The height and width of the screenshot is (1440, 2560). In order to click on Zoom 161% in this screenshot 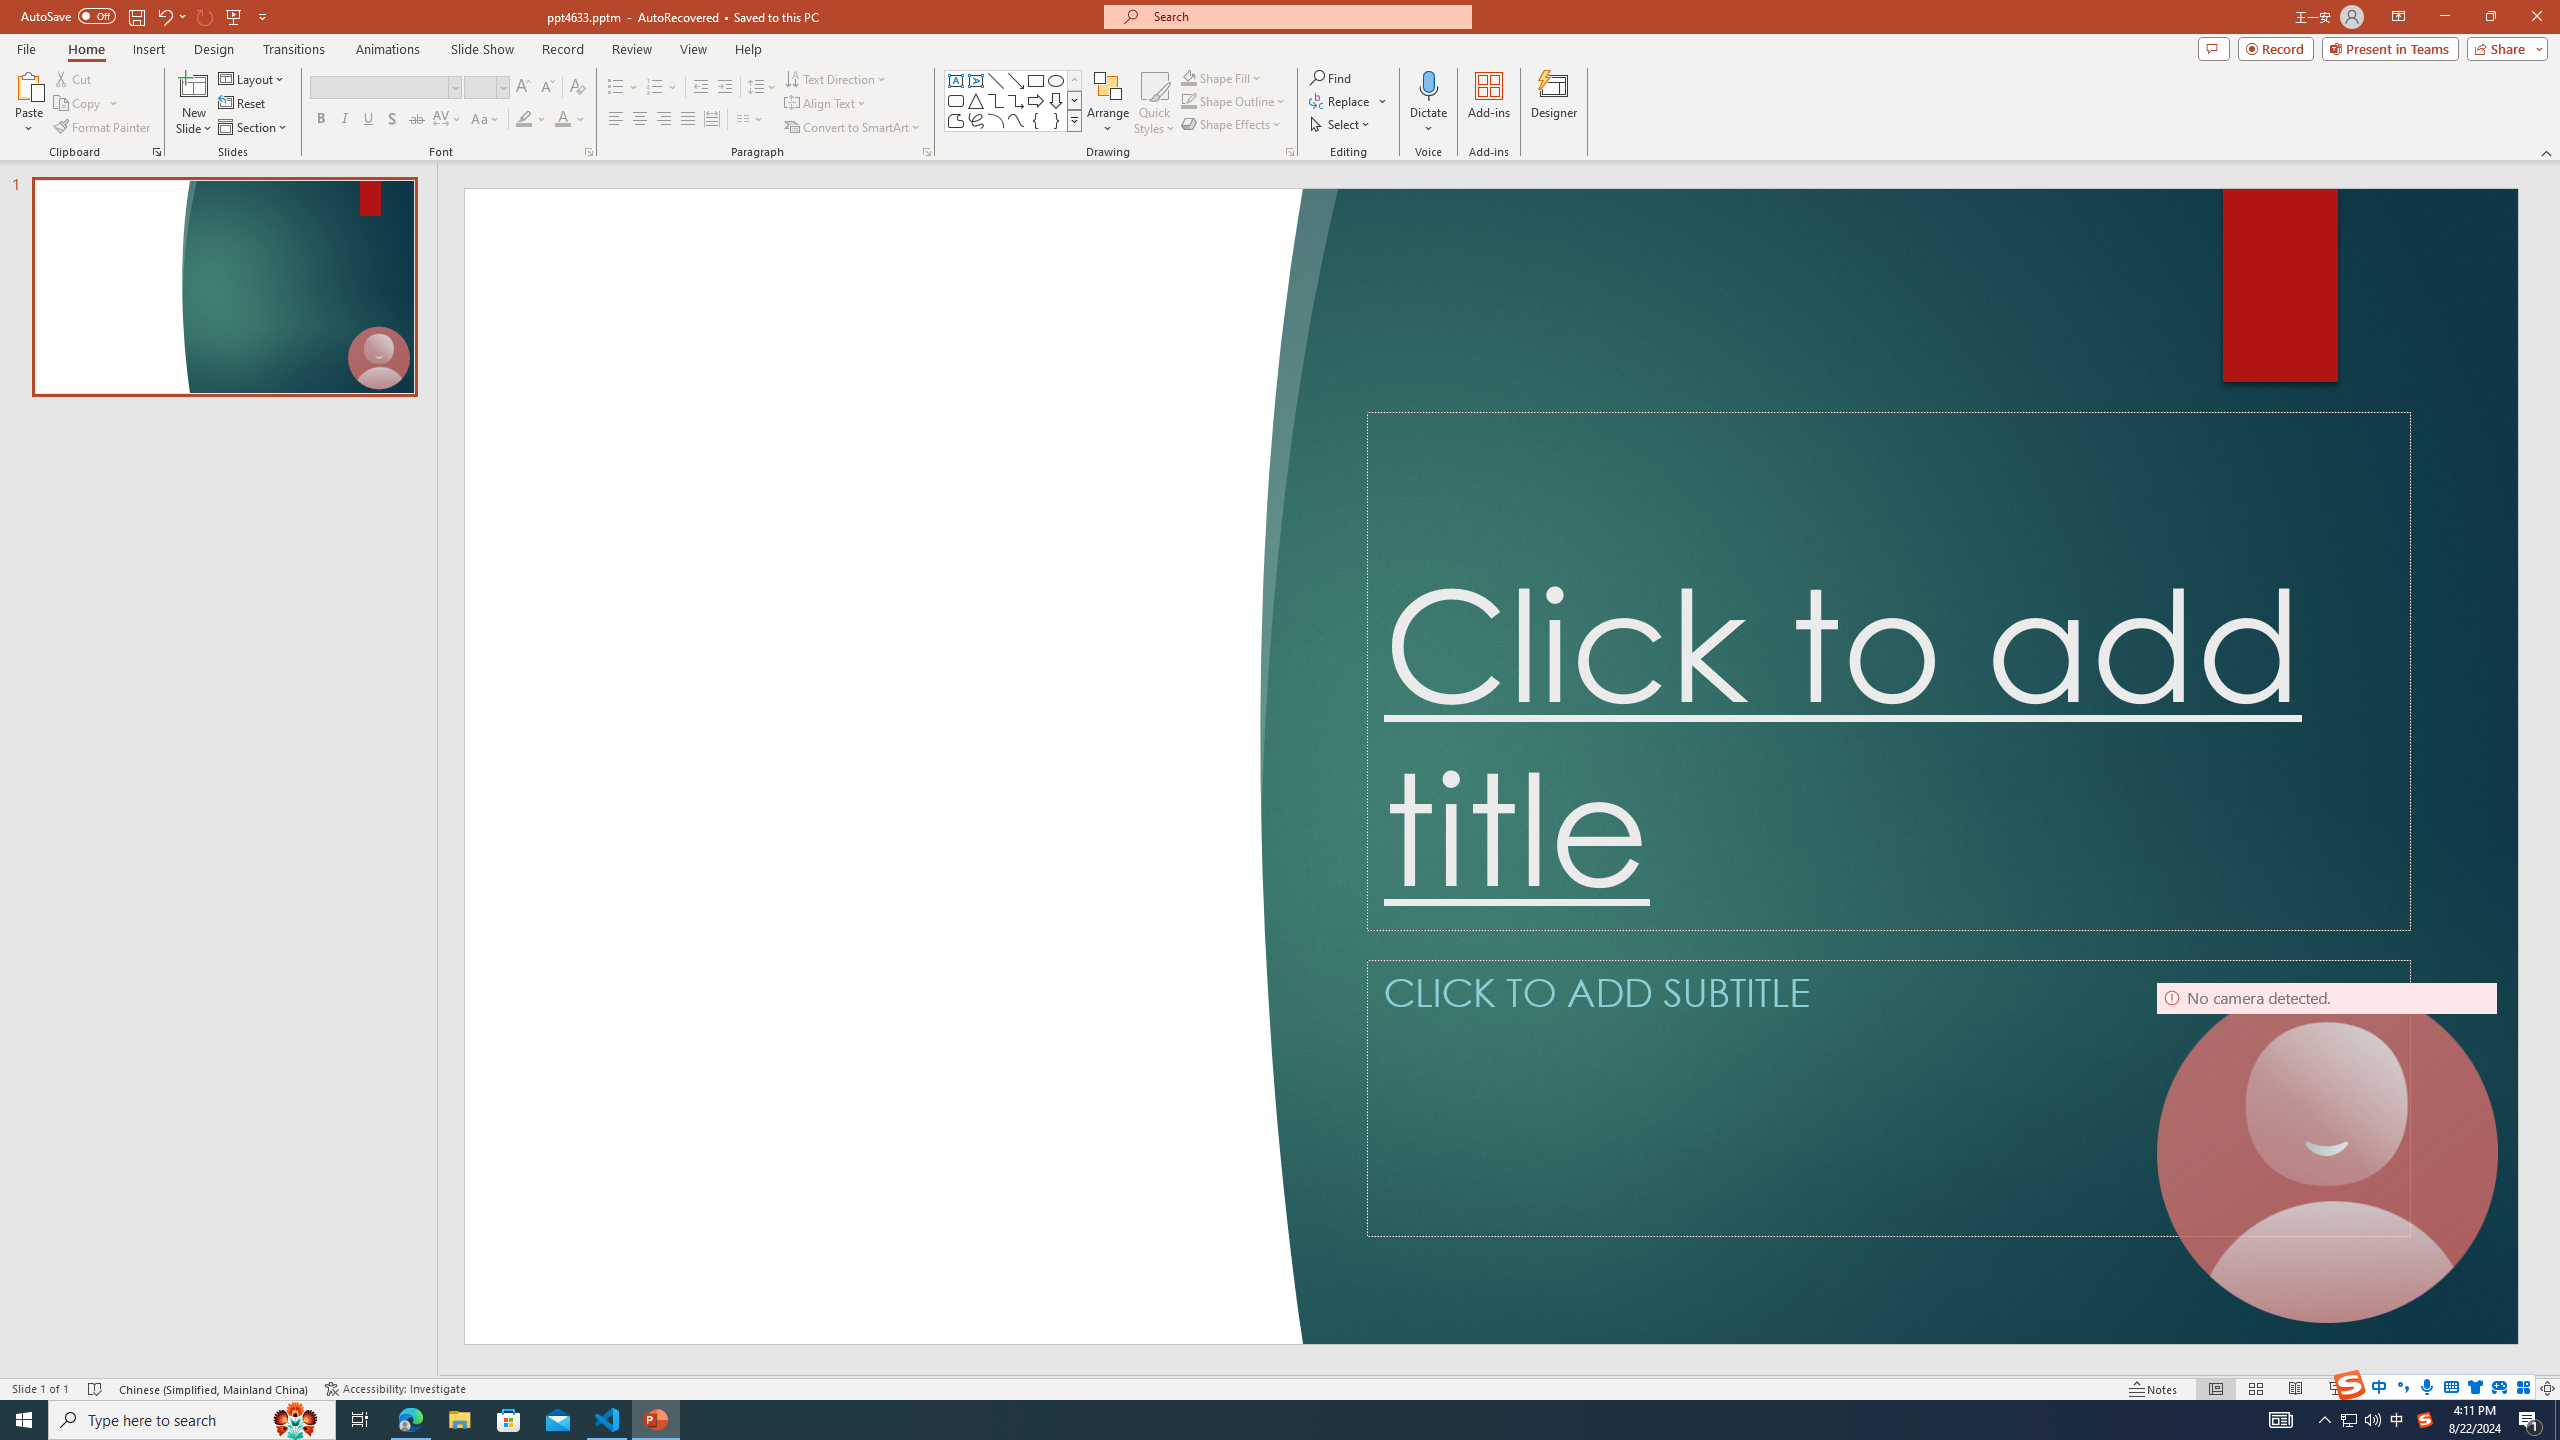, I will do `click(2514, 1389)`.